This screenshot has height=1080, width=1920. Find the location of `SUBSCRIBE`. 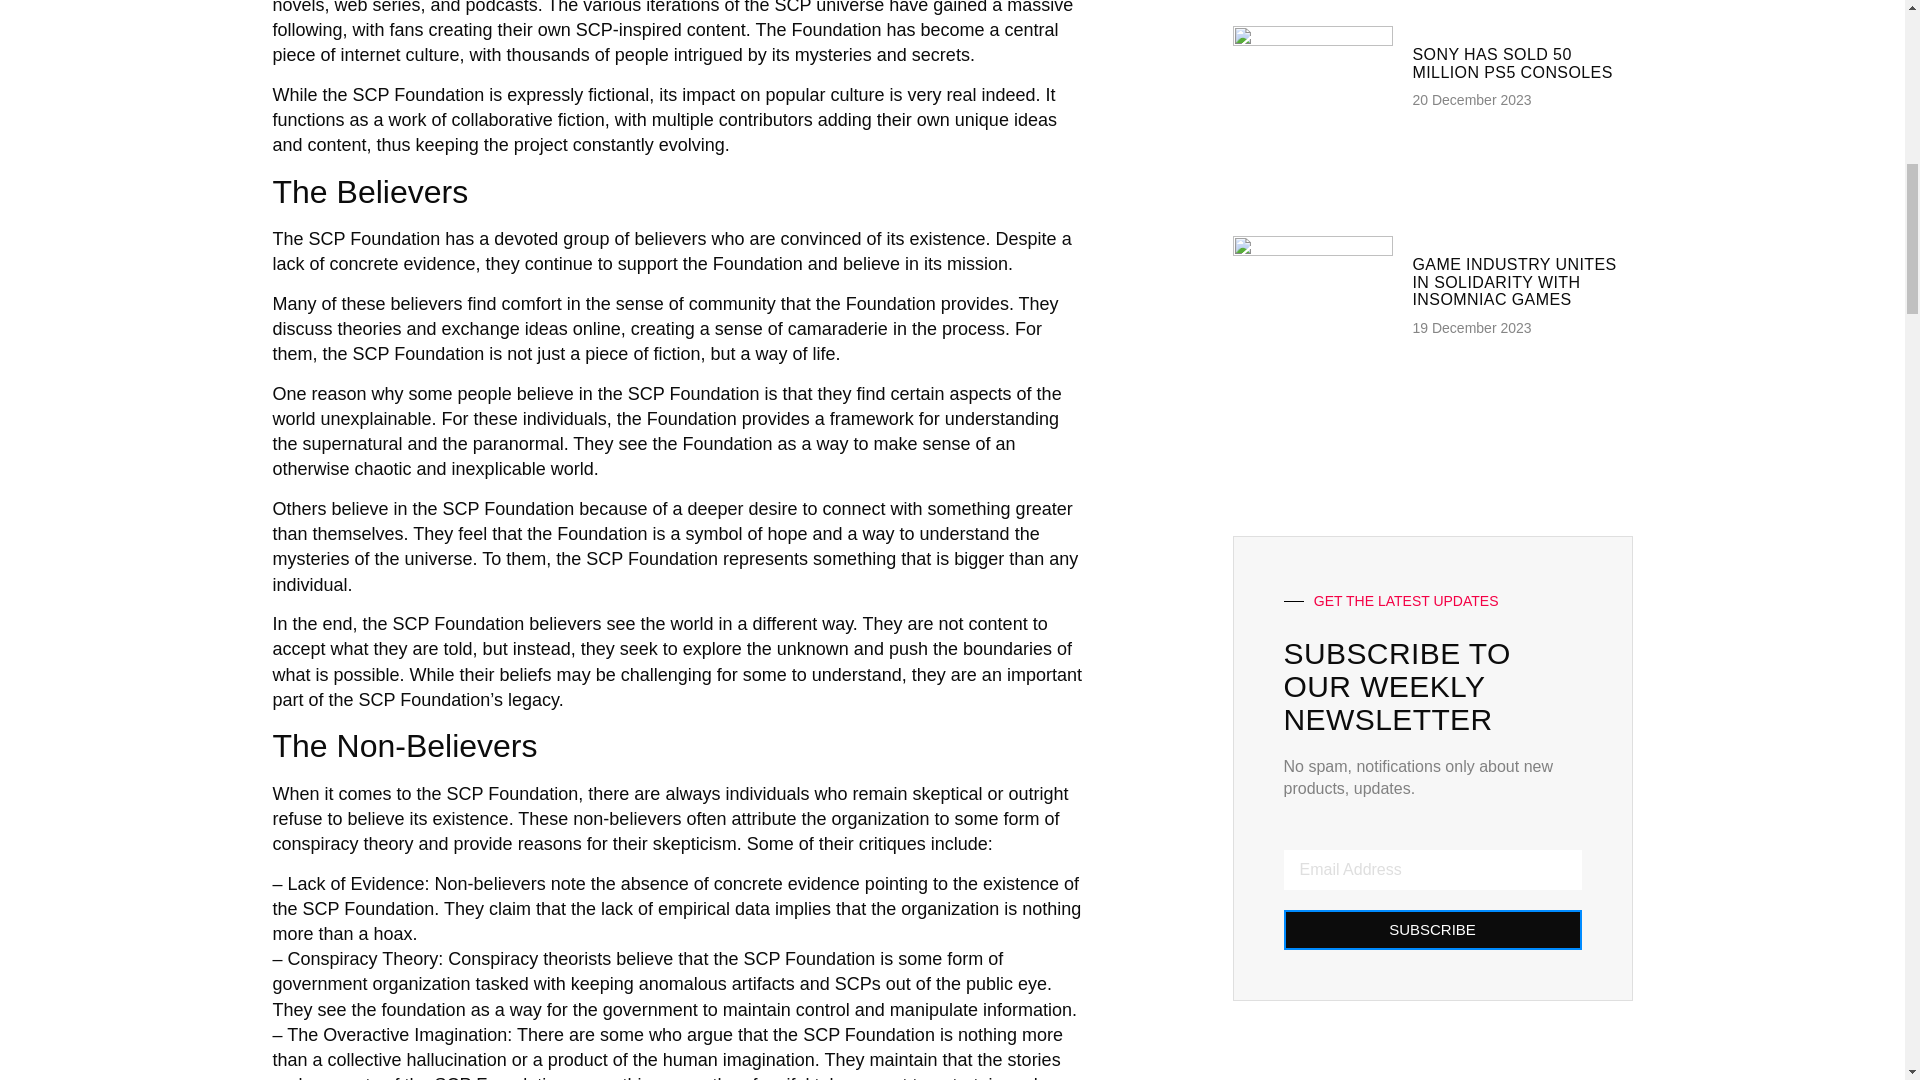

SUBSCRIBE is located at coordinates (1433, 930).